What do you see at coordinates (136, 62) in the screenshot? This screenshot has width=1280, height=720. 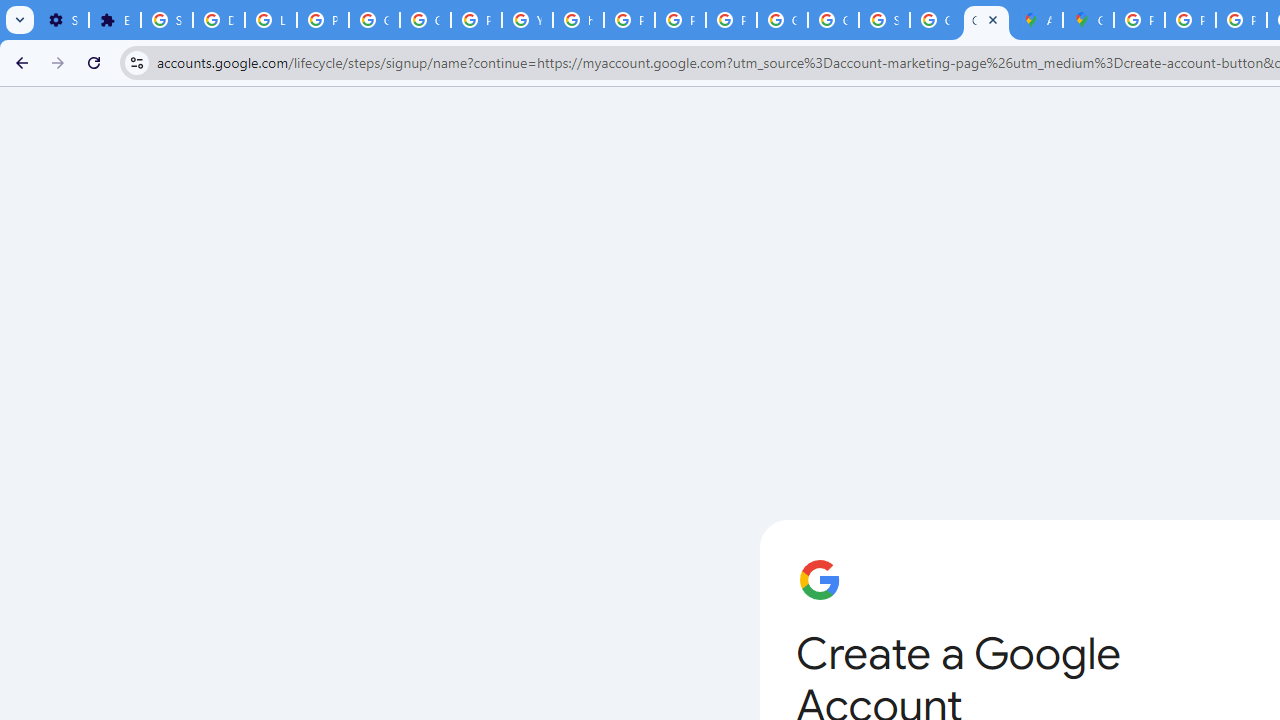 I see `View site information` at bounding box center [136, 62].